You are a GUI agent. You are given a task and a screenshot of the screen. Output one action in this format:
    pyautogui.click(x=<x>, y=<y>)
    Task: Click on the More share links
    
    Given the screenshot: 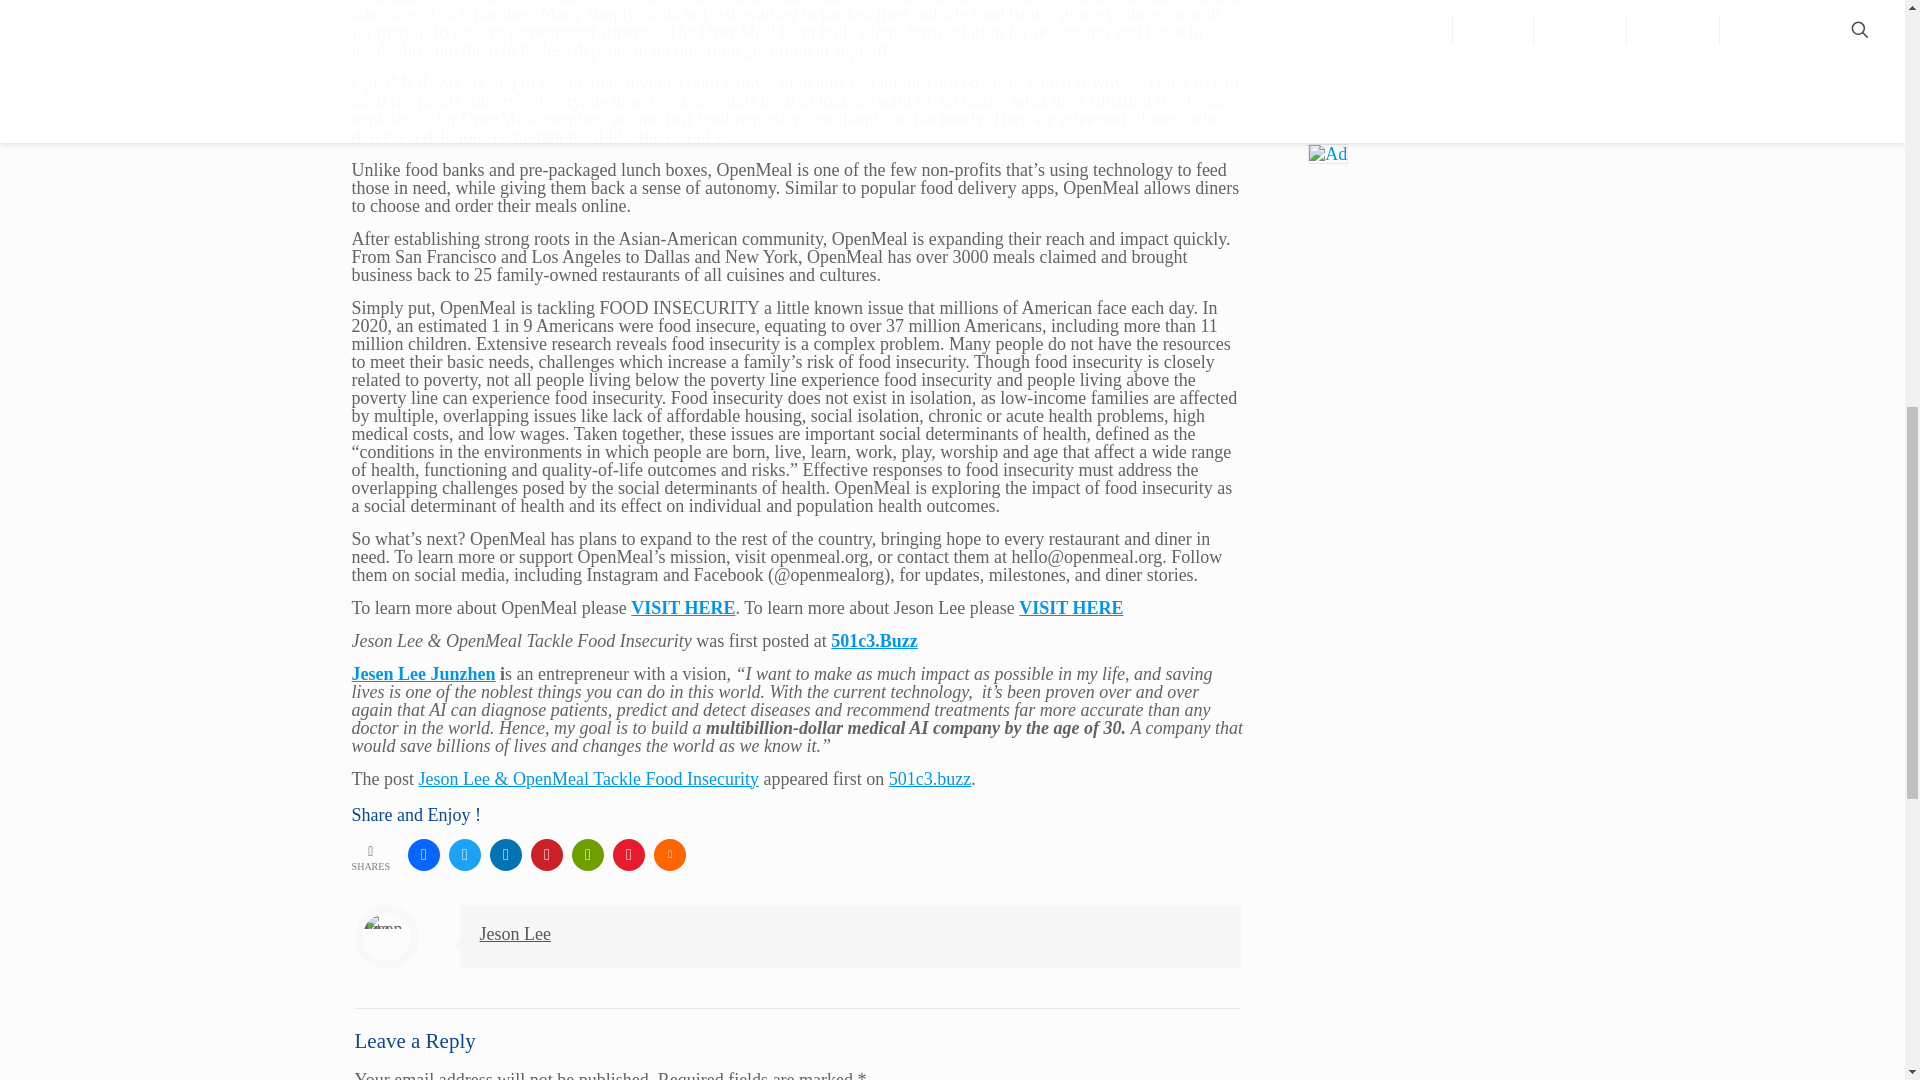 What is the action you would take?
    pyautogui.click(x=670, y=854)
    